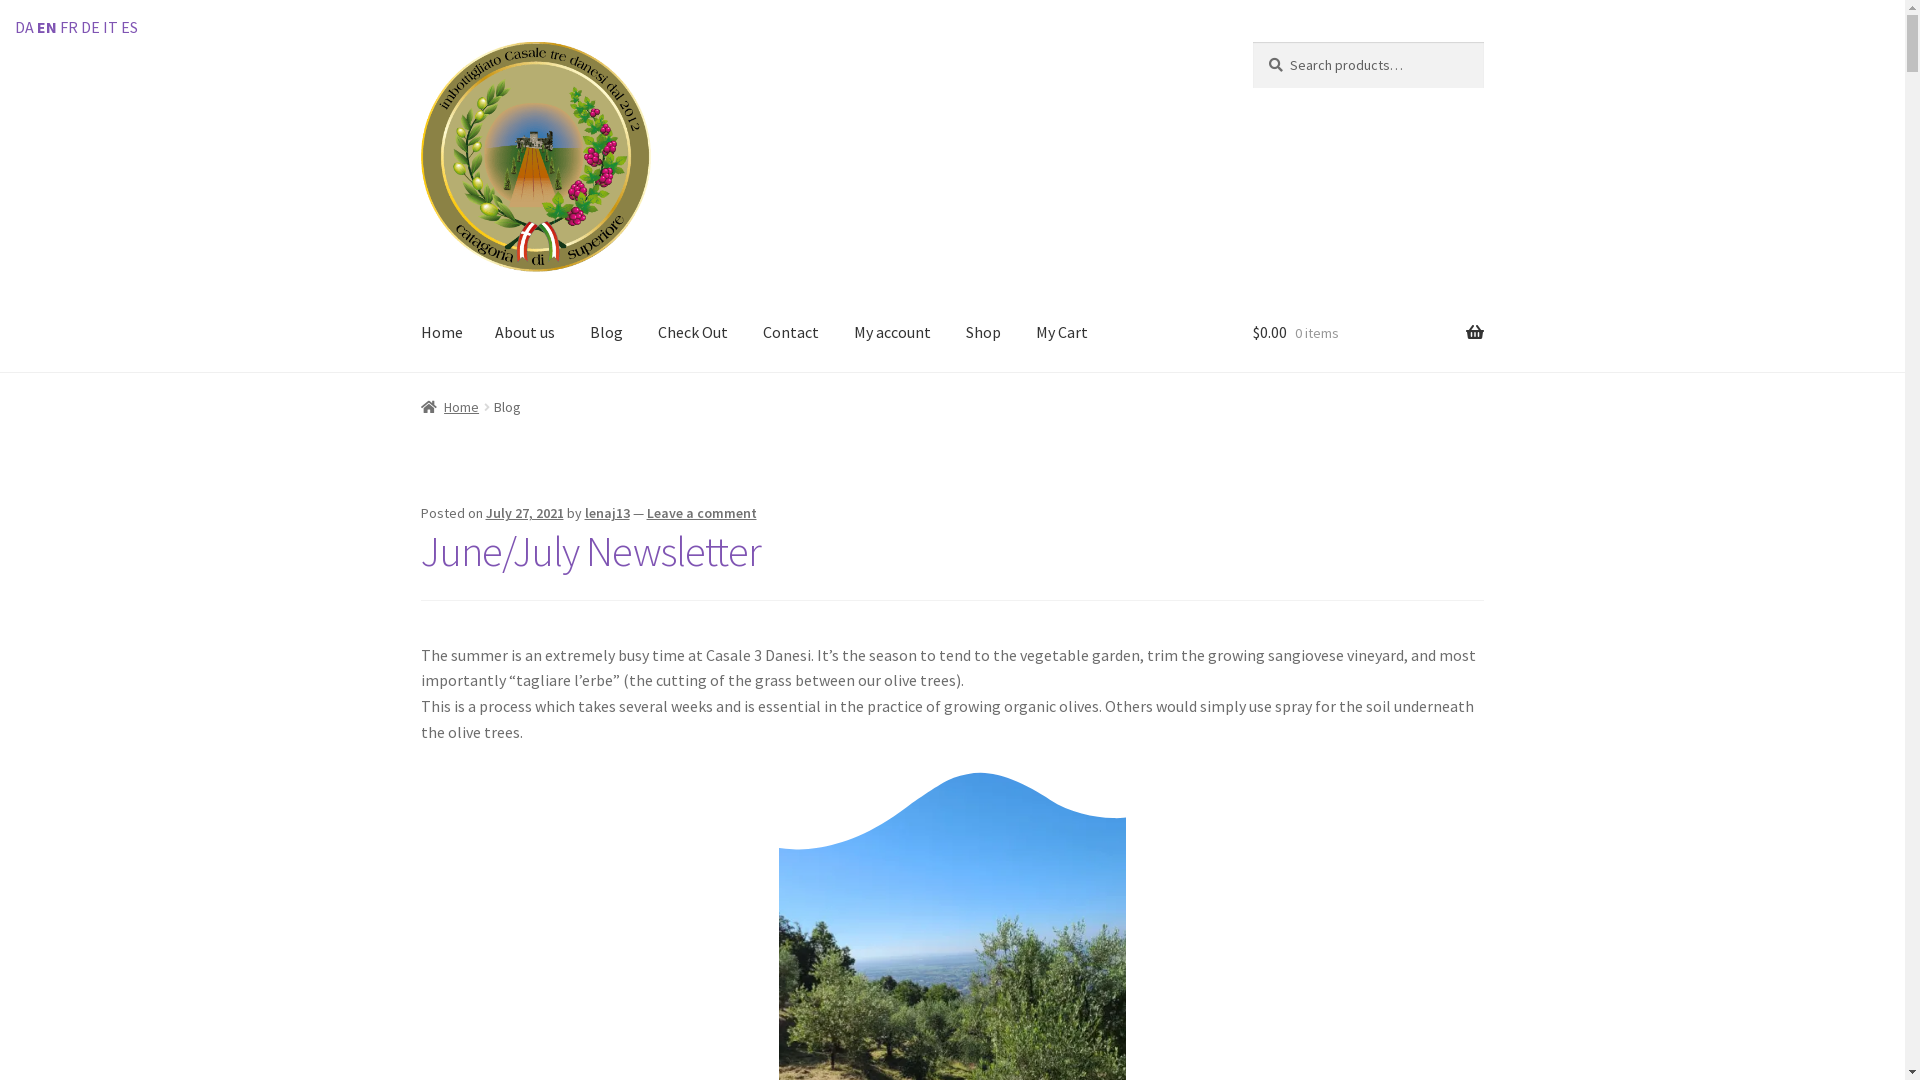 Image resolution: width=1920 pixels, height=1080 pixels. What do you see at coordinates (693, 334) in the screenshot?
I see `Check Out` at bounding box center [693, 334].